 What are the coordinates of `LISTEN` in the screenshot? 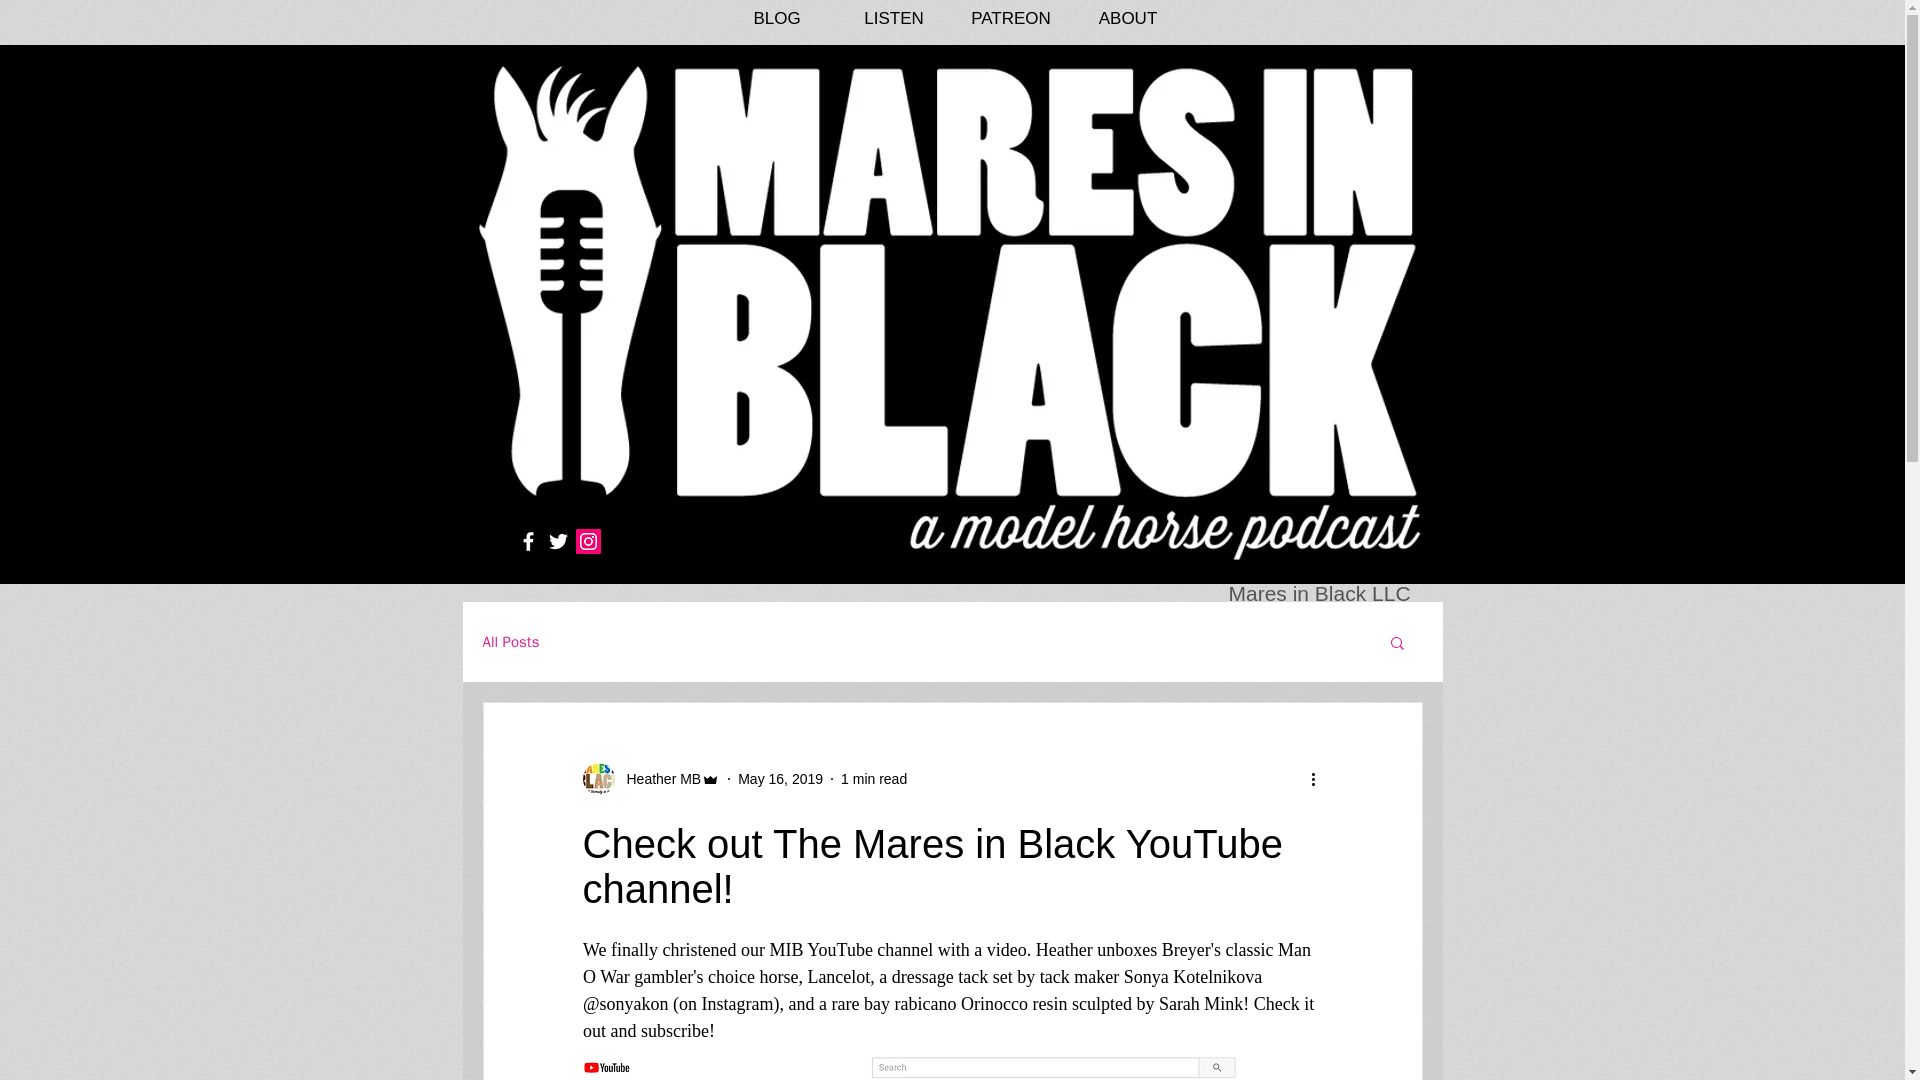 It's located at (894, 19).